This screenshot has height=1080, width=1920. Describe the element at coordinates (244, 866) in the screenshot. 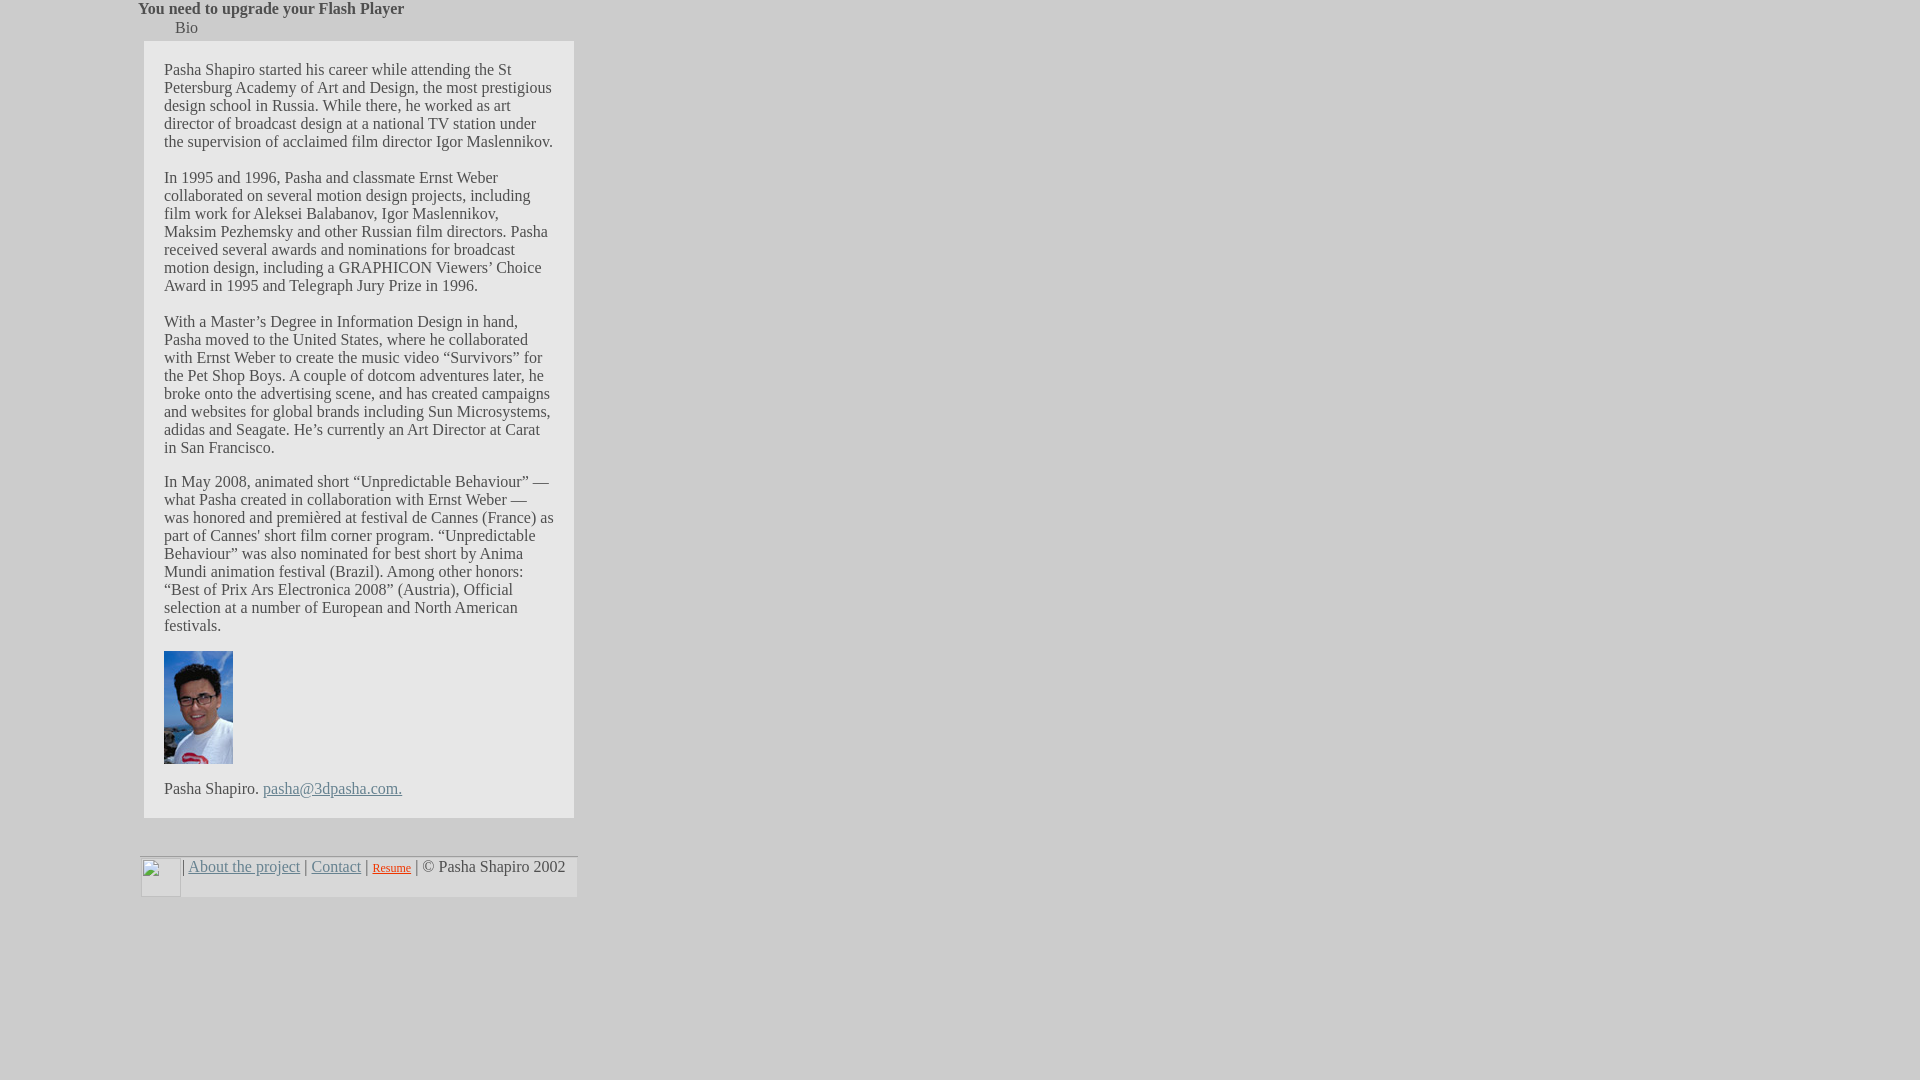

I see `About the project` at that location.